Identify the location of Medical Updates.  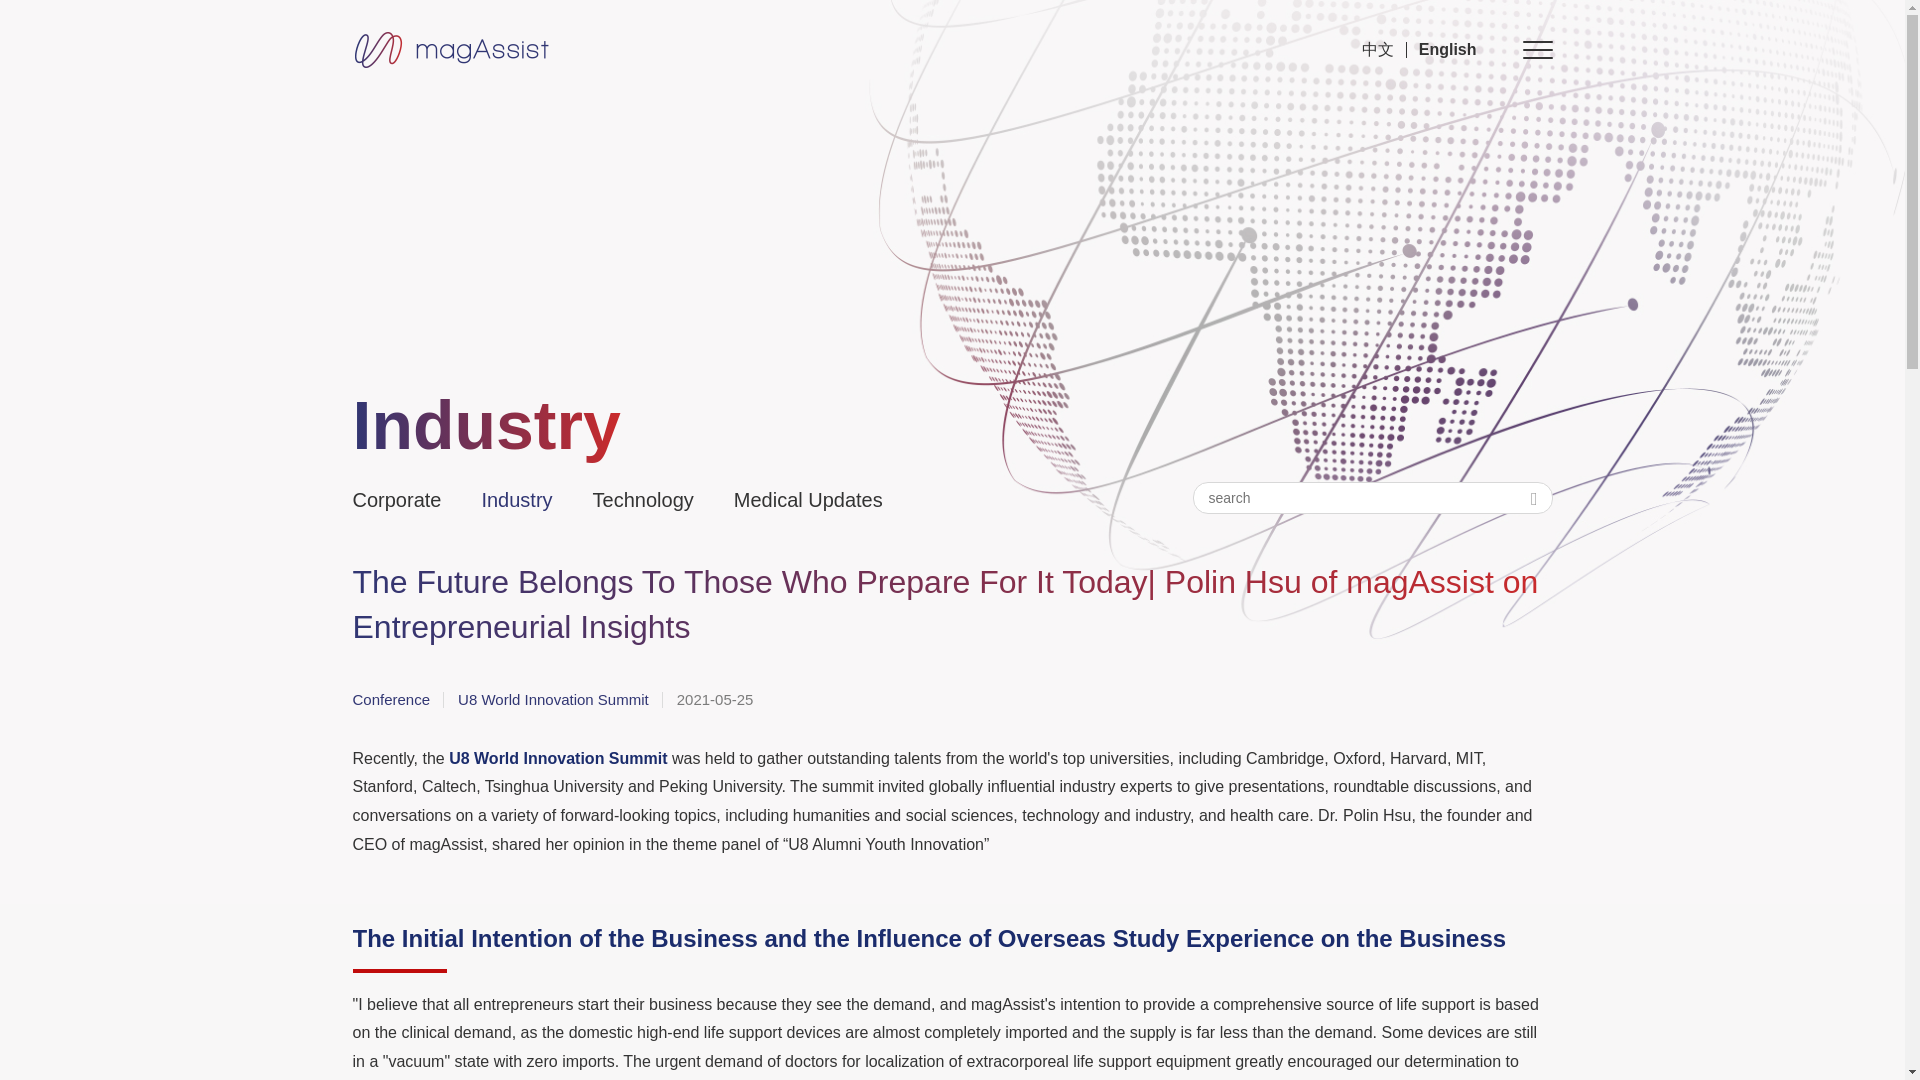
(818, 500).